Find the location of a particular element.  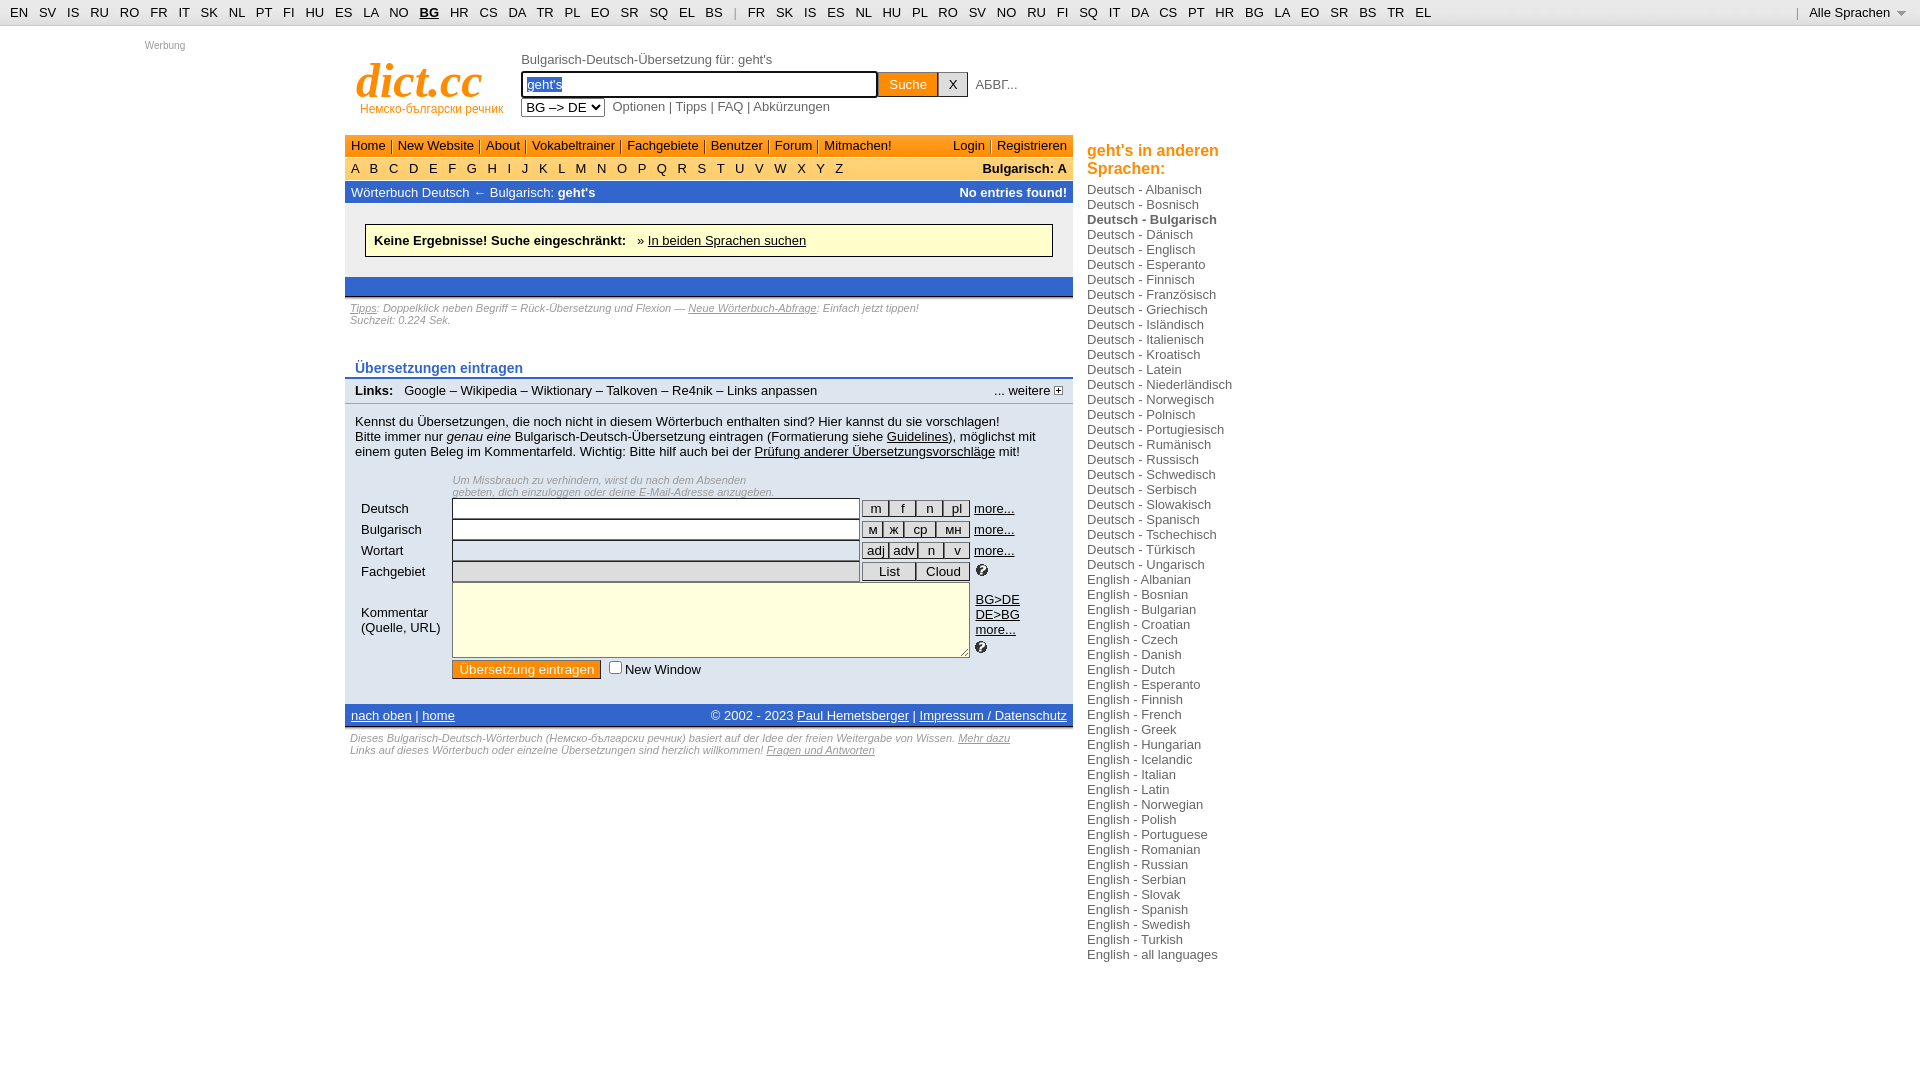

SR is located at coordinates (629, 12).